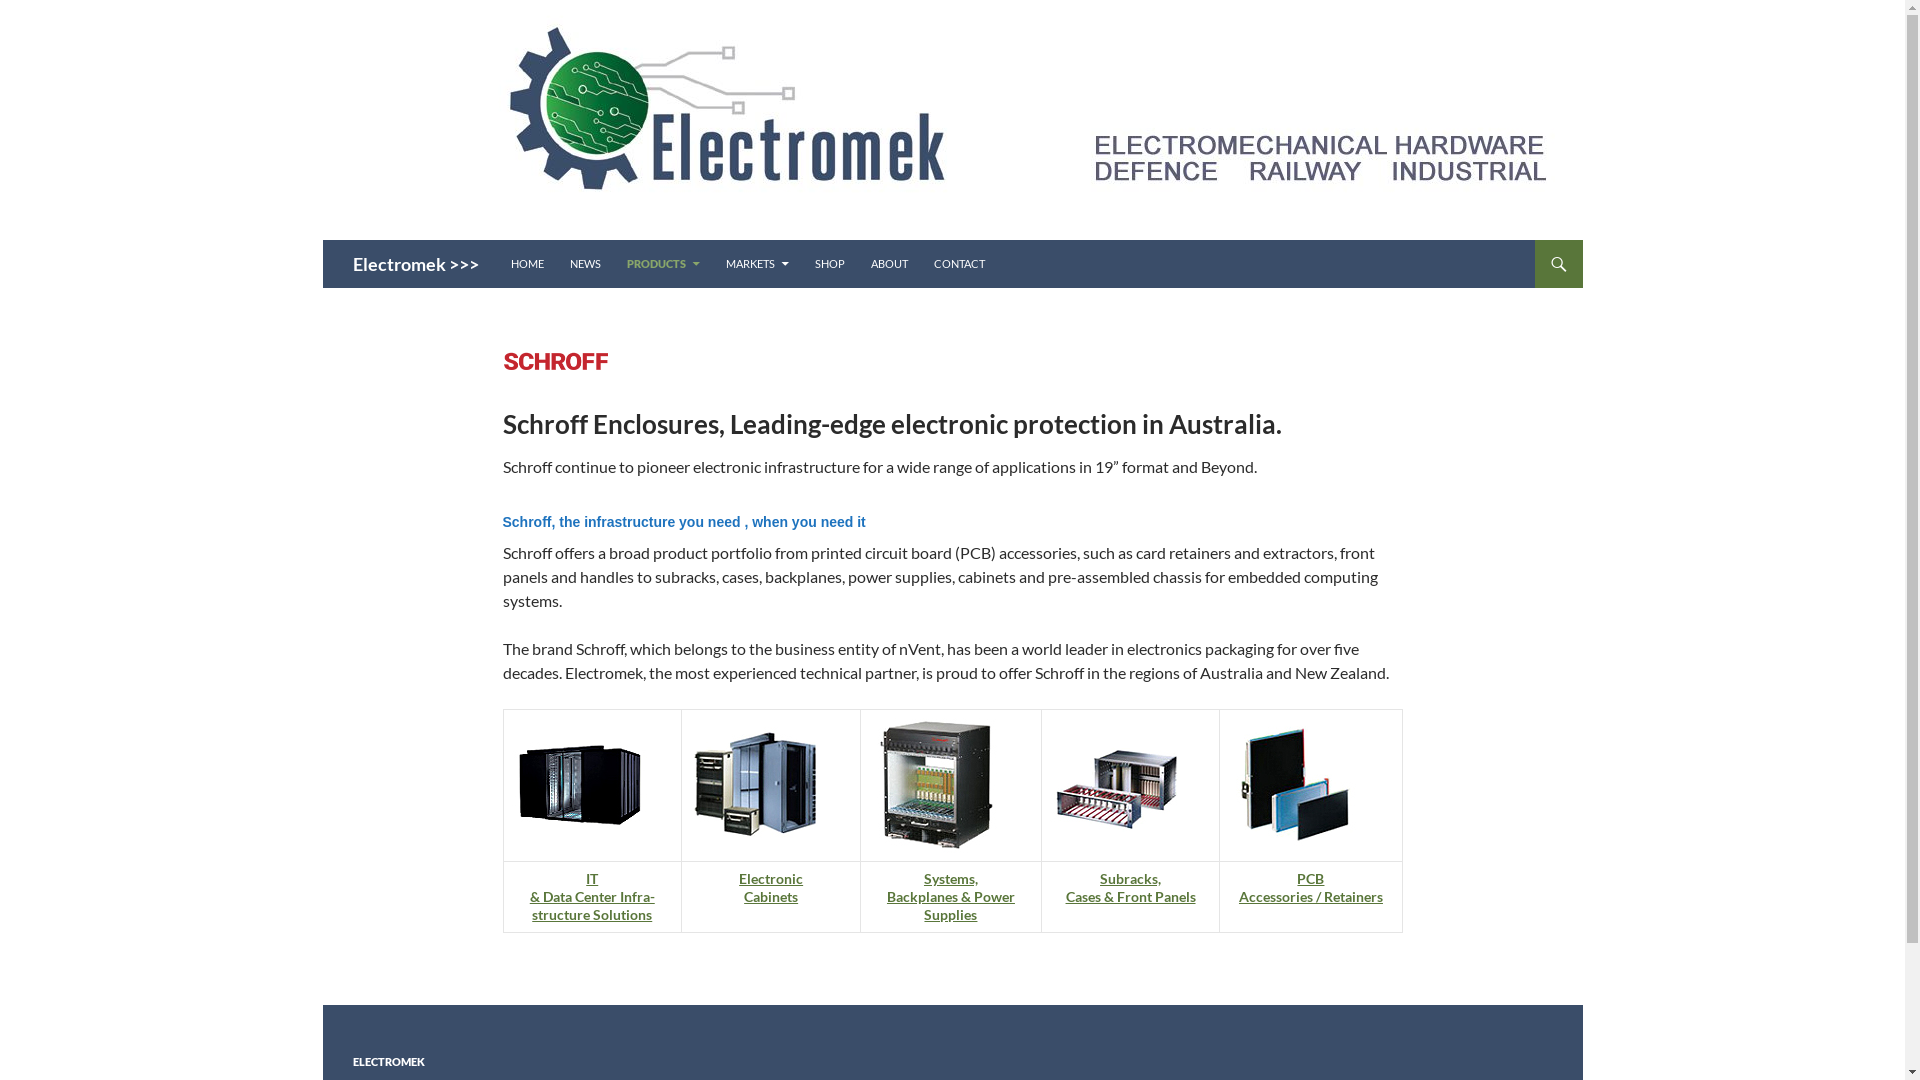  Describe the element at coordinates (328, 240) in the screenshot. I see `Search` at that location.